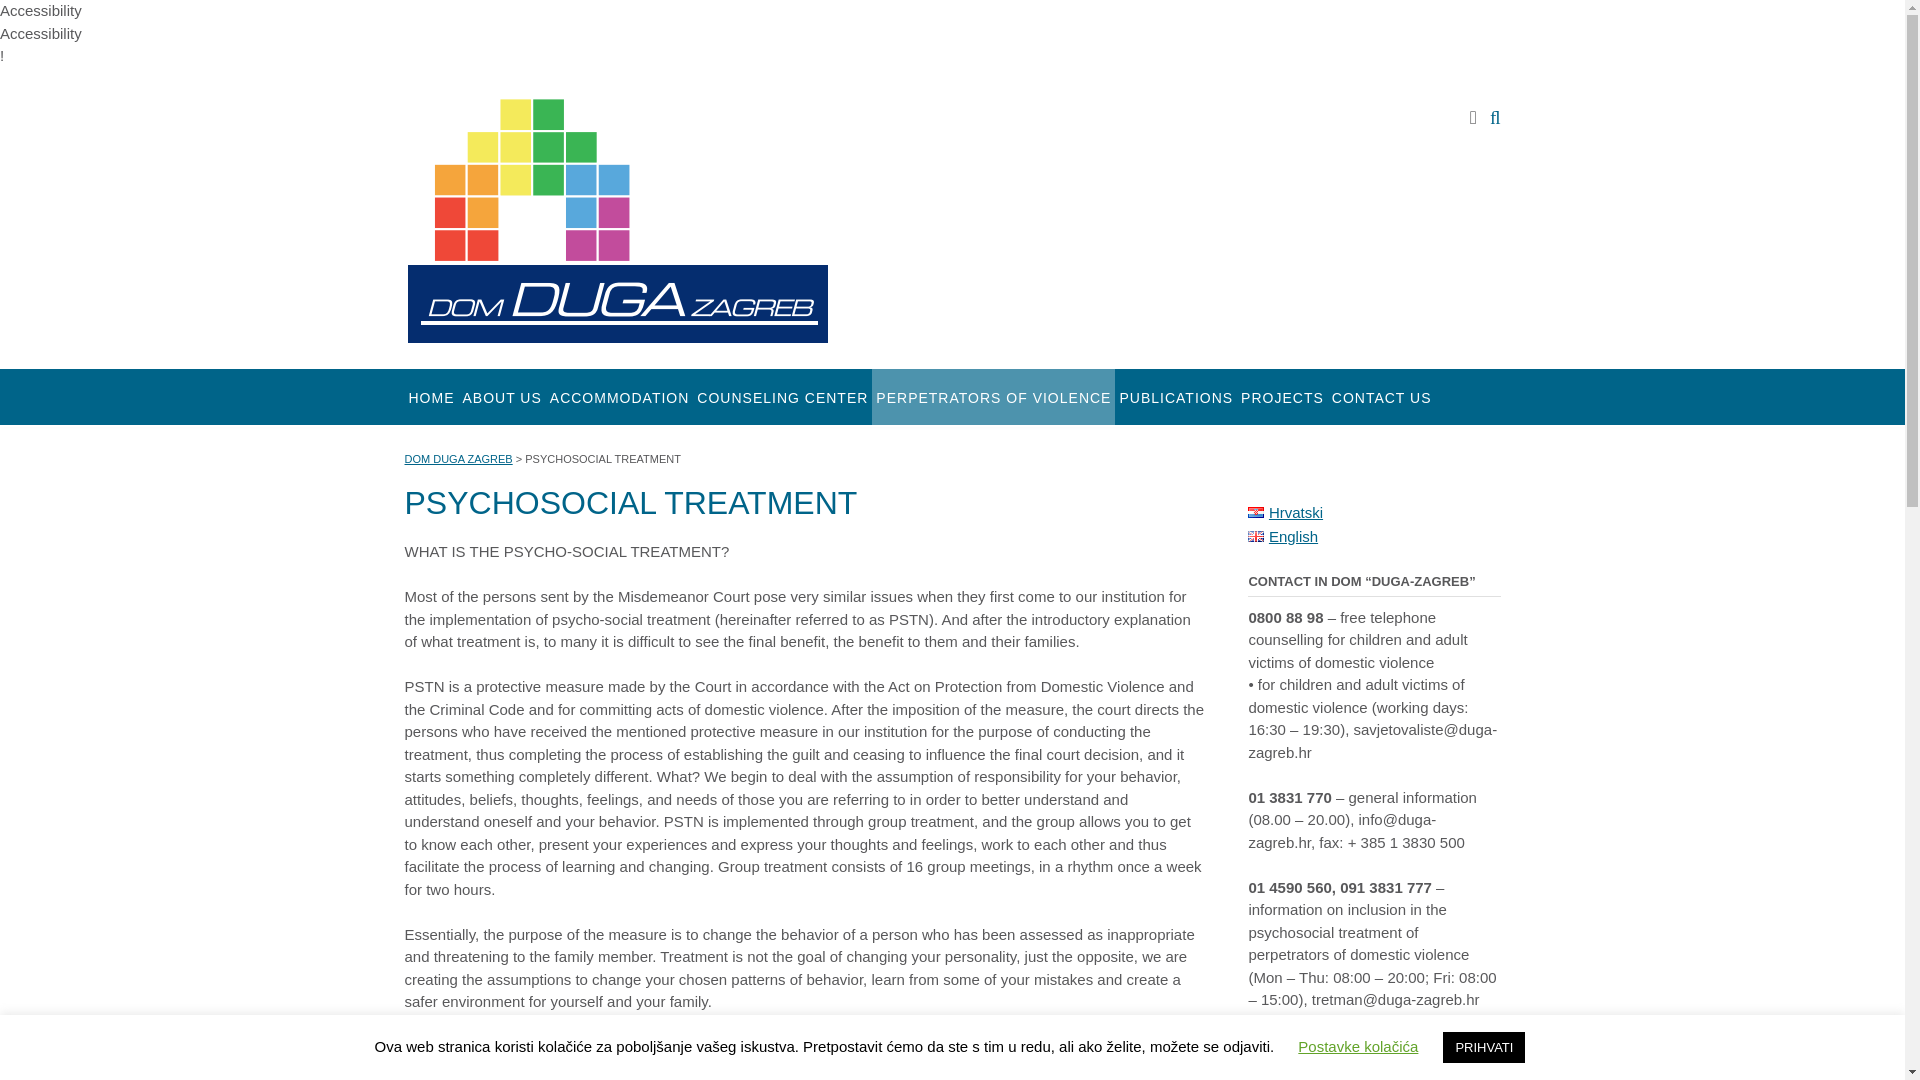 This screenshot has width=1920, height=1080. What do you see at coordinates (782, 396) in the screenshot?
I see `COUNSELING CENTER` at bounding box center [782, 396].